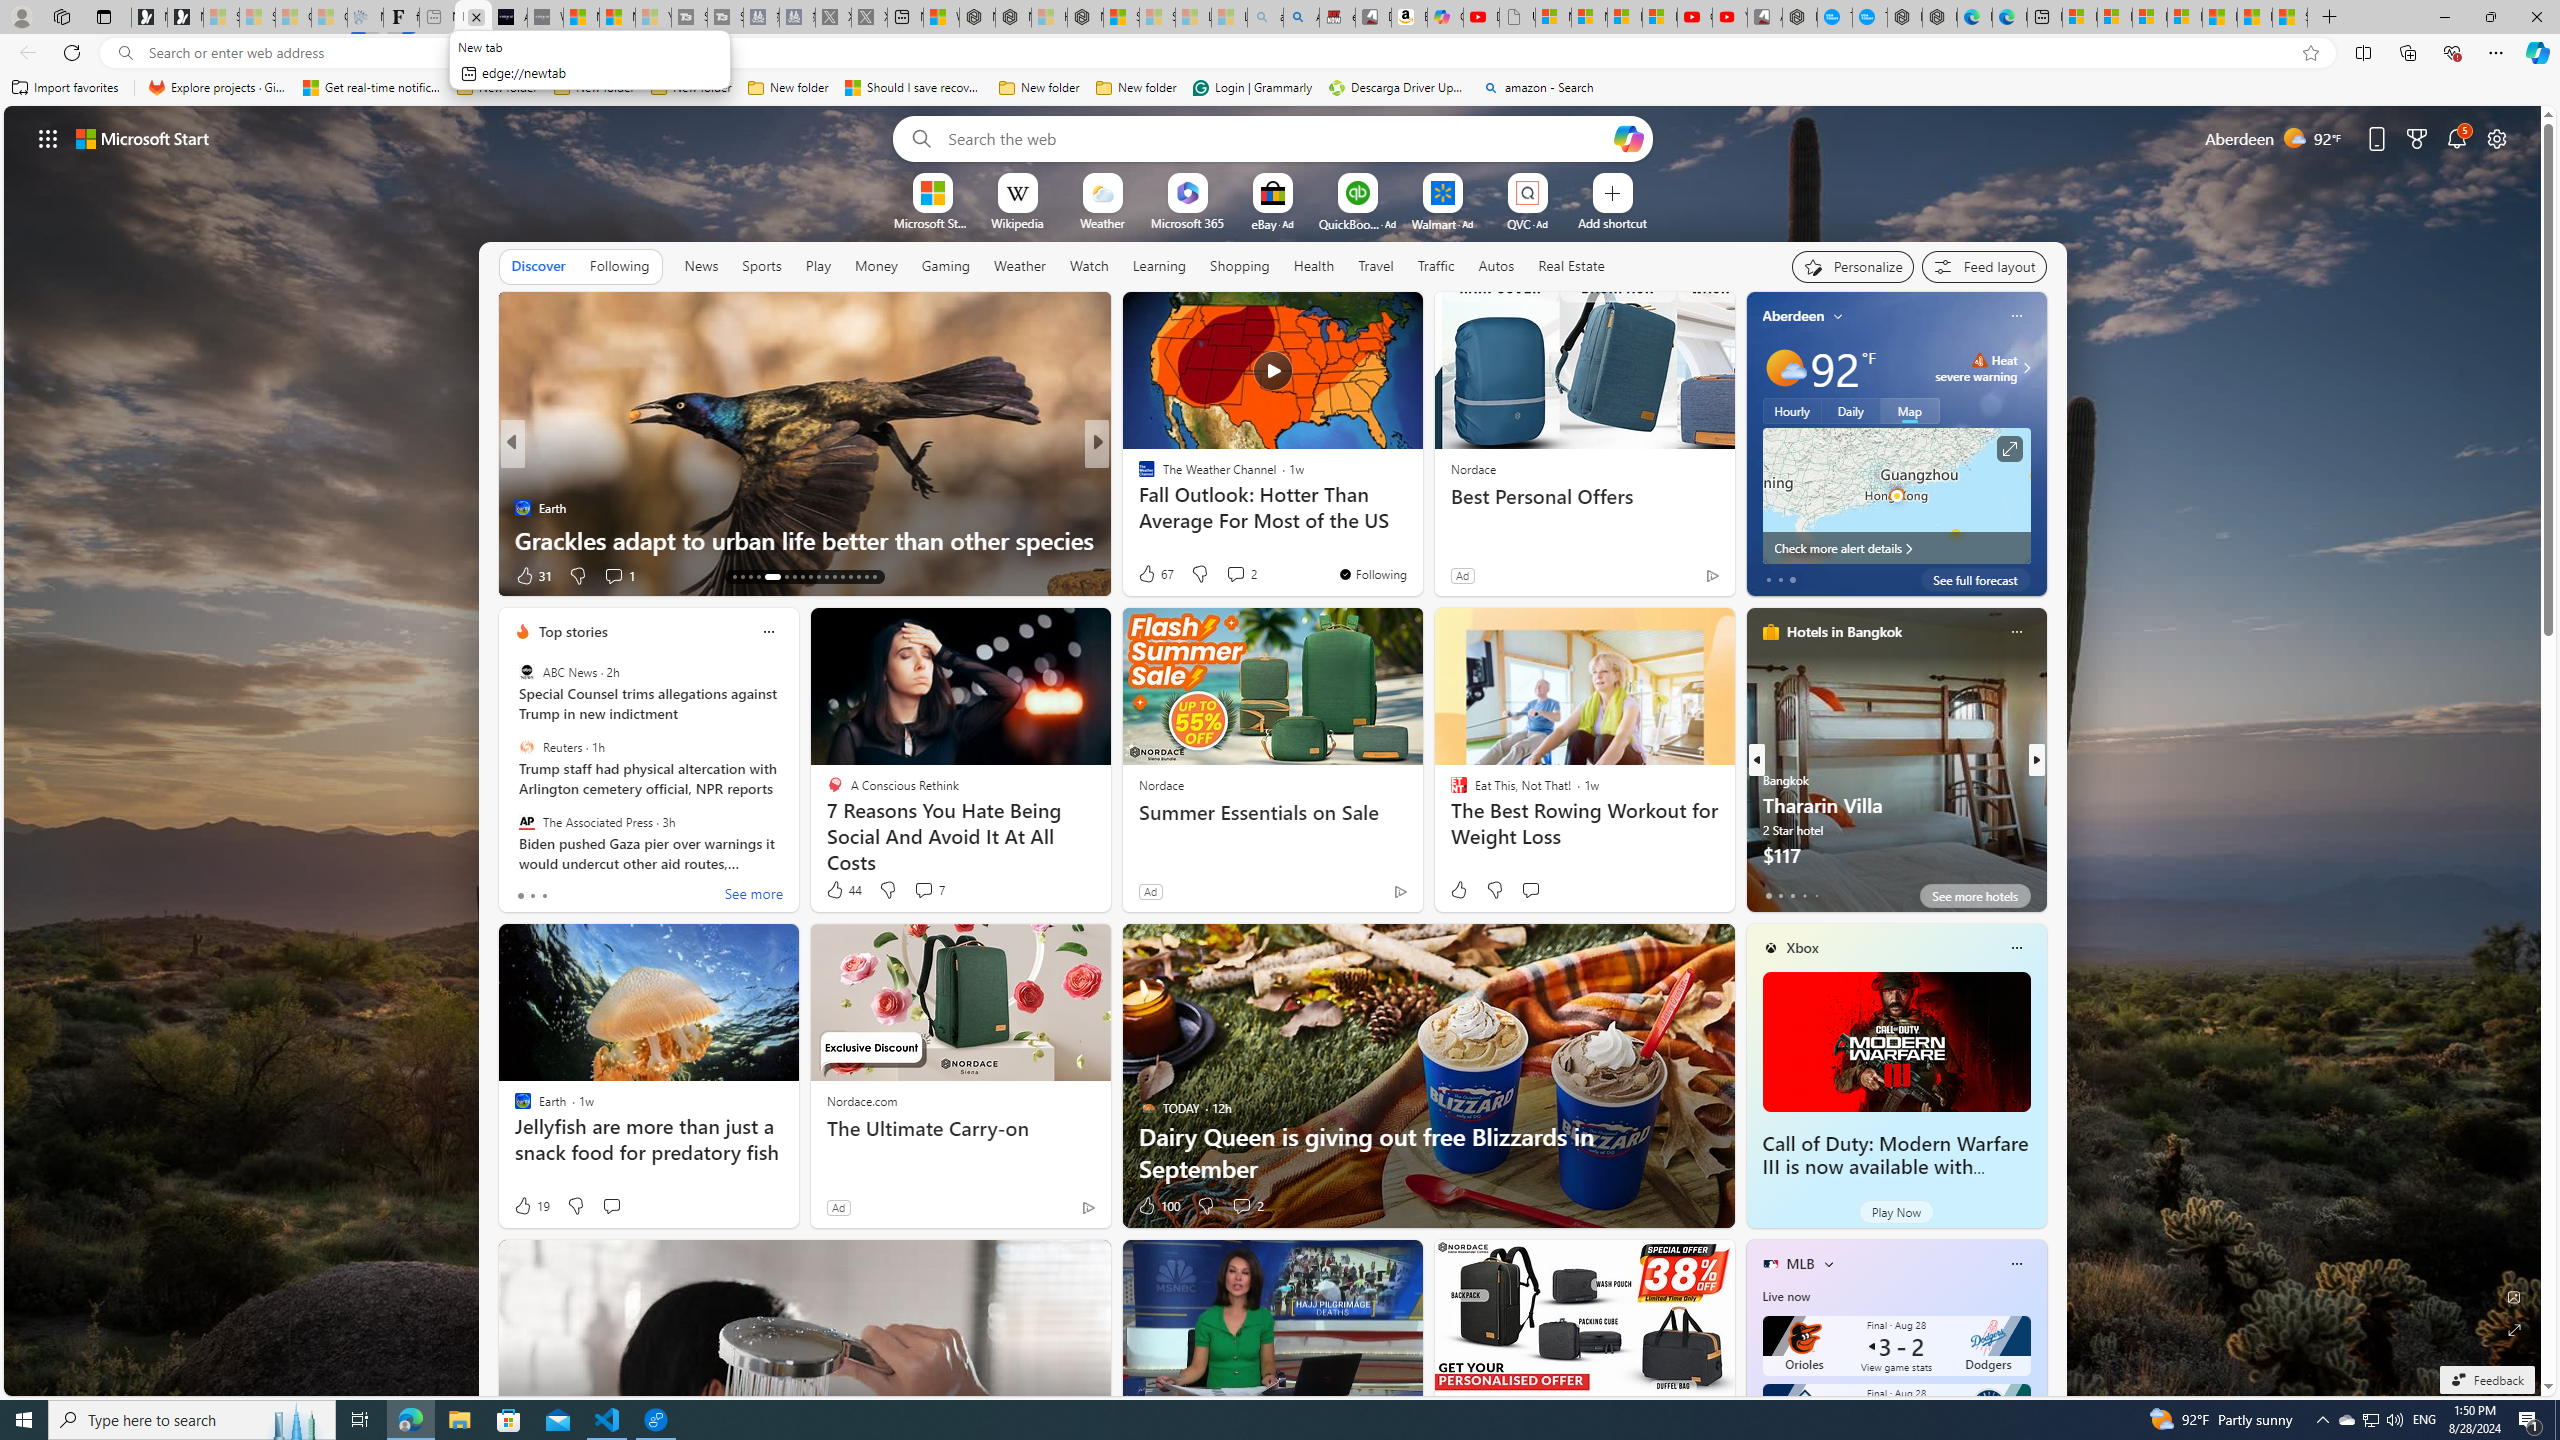 This screenshot has width=2560, height=1440. Describe the element at coordinates (1800, 17) in the screenshot. I see `Nordace - My Account` at that location.